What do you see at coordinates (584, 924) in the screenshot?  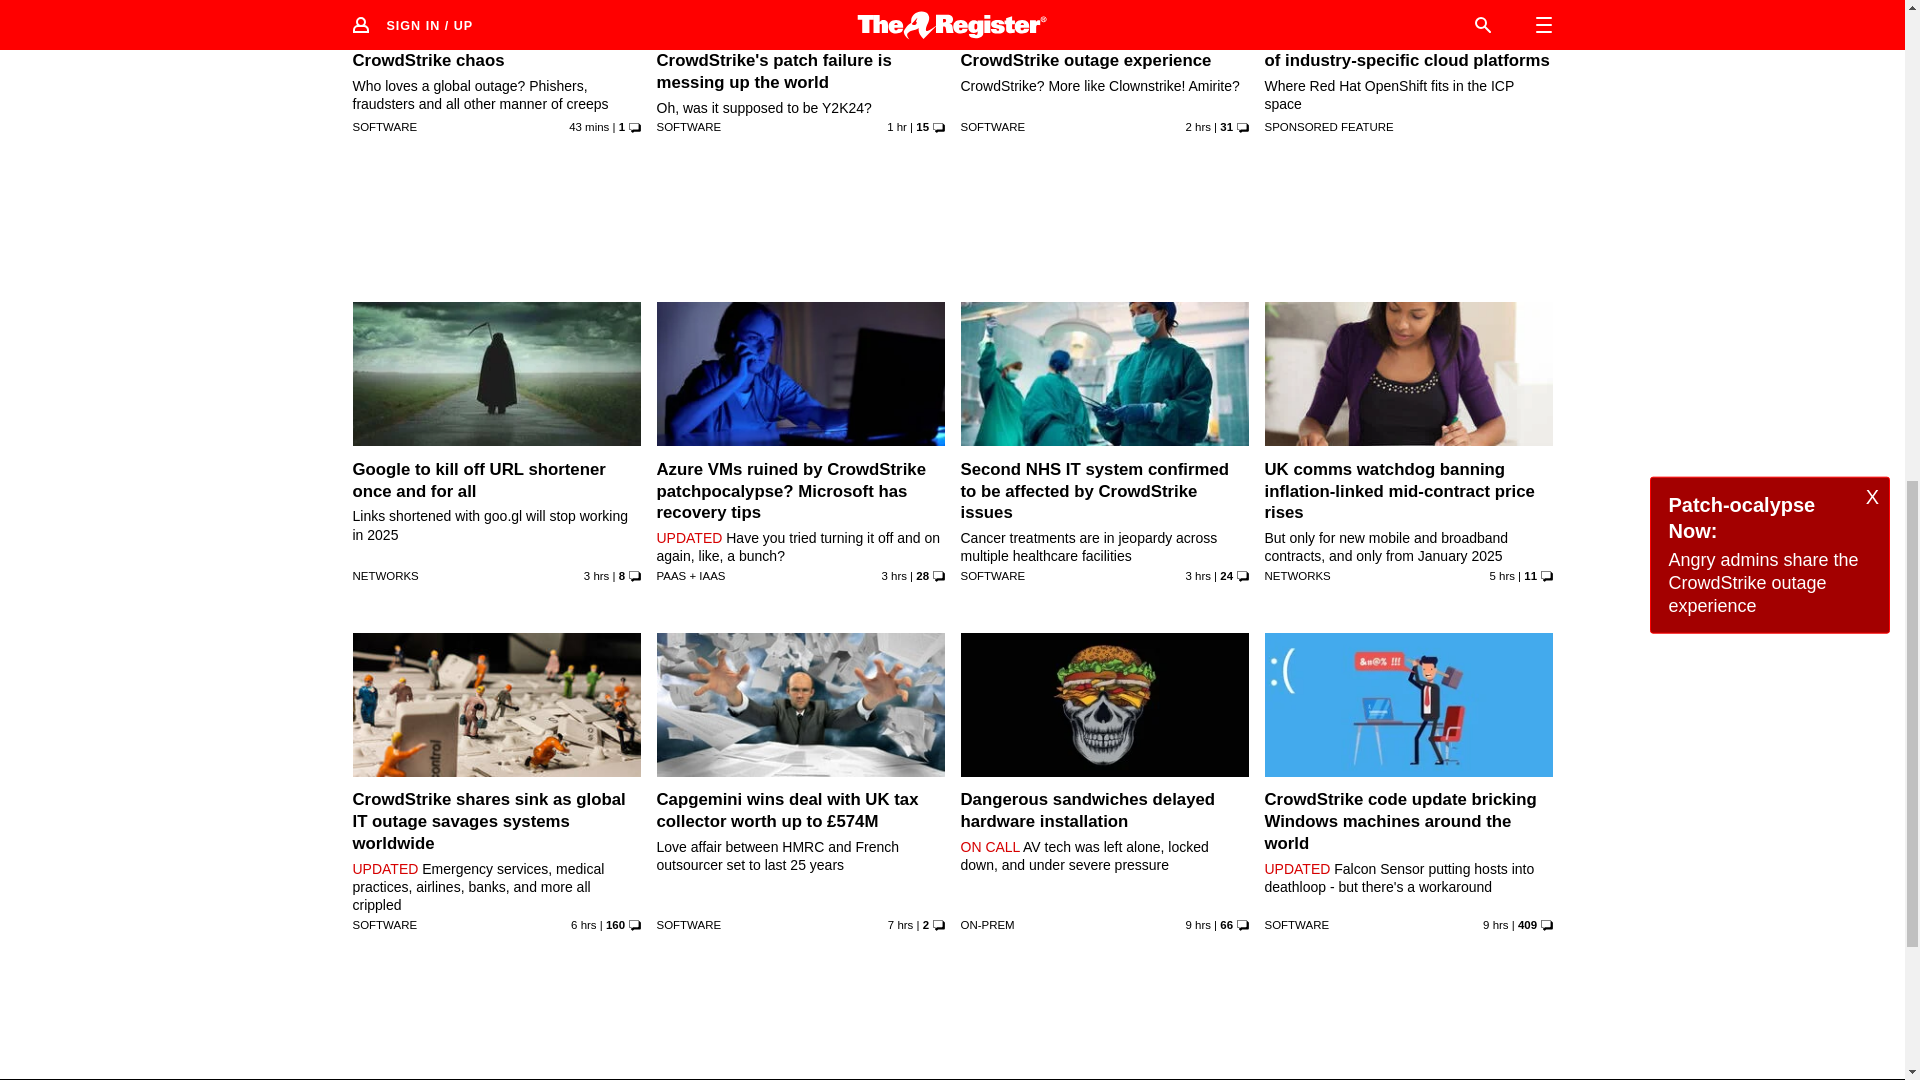 I see `19 Jul 2024 9:53` at bounding box center [584, 924].